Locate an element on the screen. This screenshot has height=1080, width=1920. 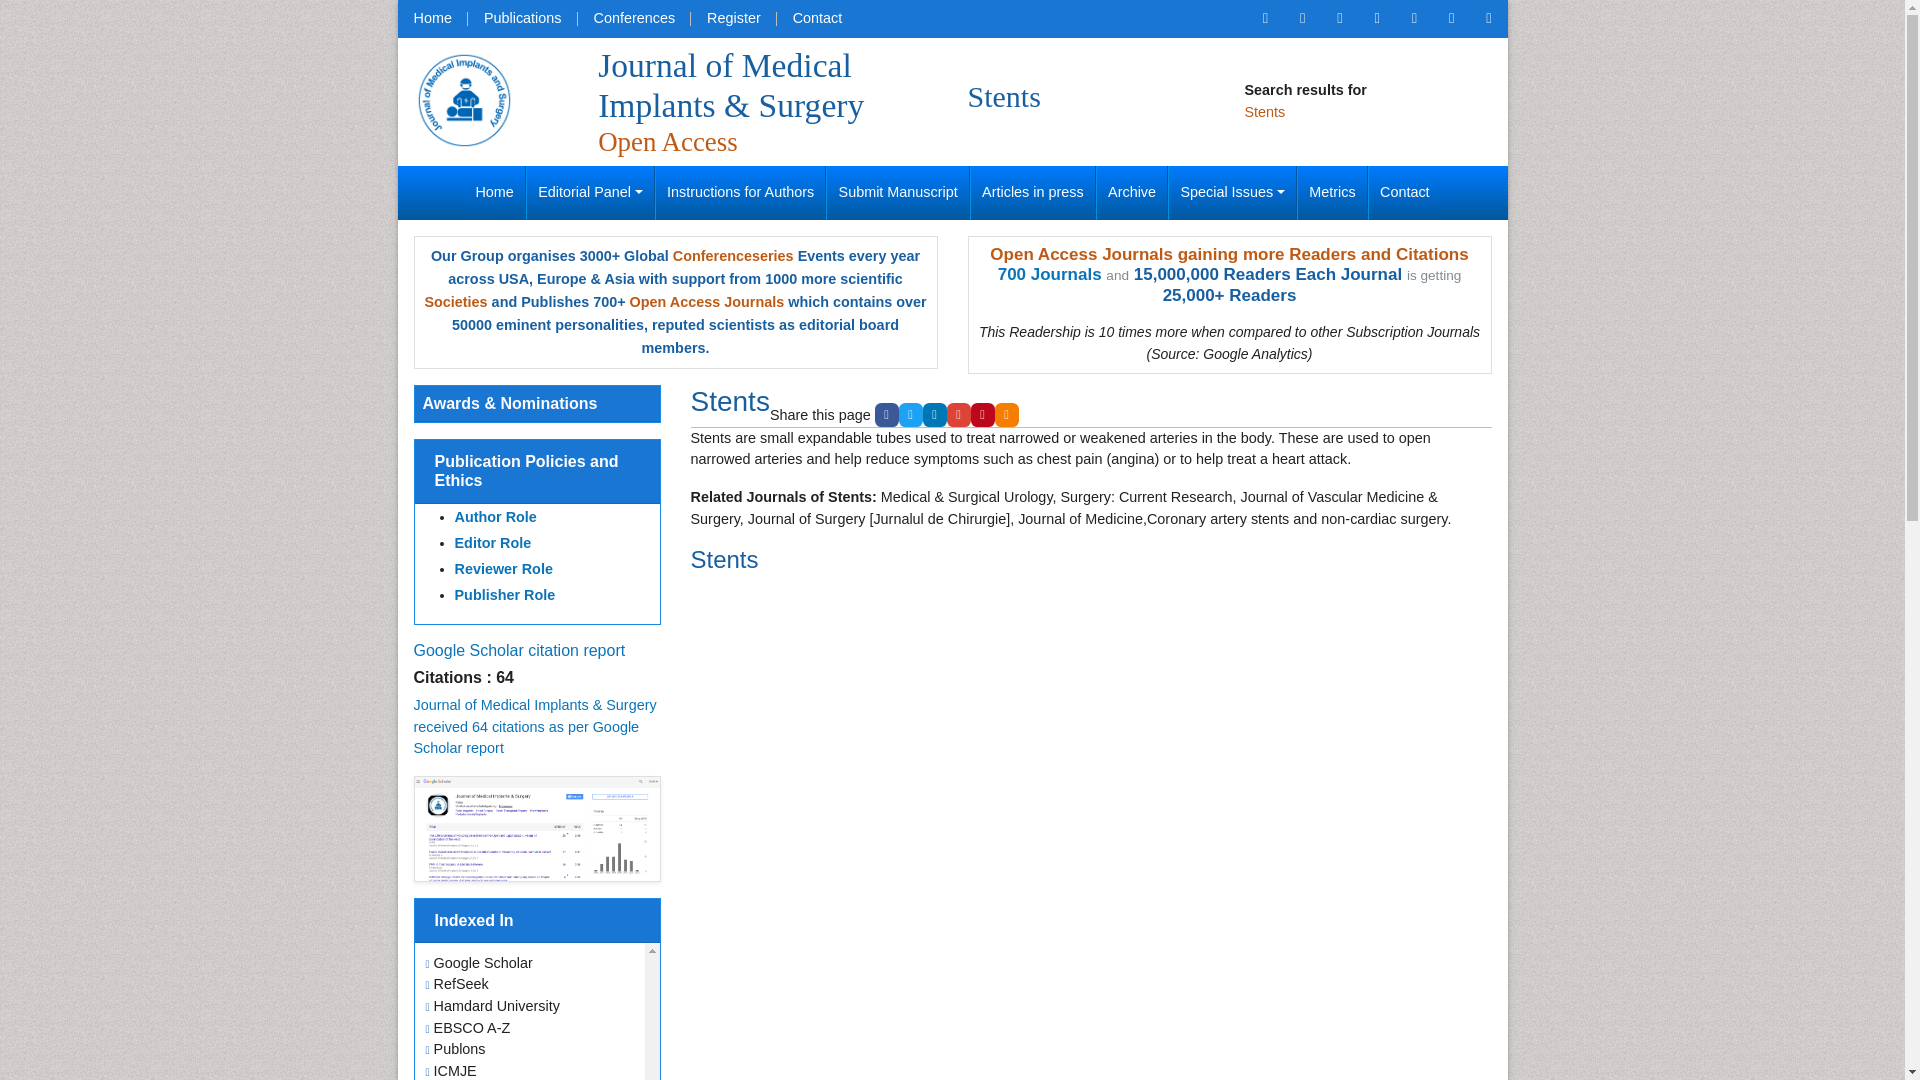
Register is located at coordinates (734, 18).